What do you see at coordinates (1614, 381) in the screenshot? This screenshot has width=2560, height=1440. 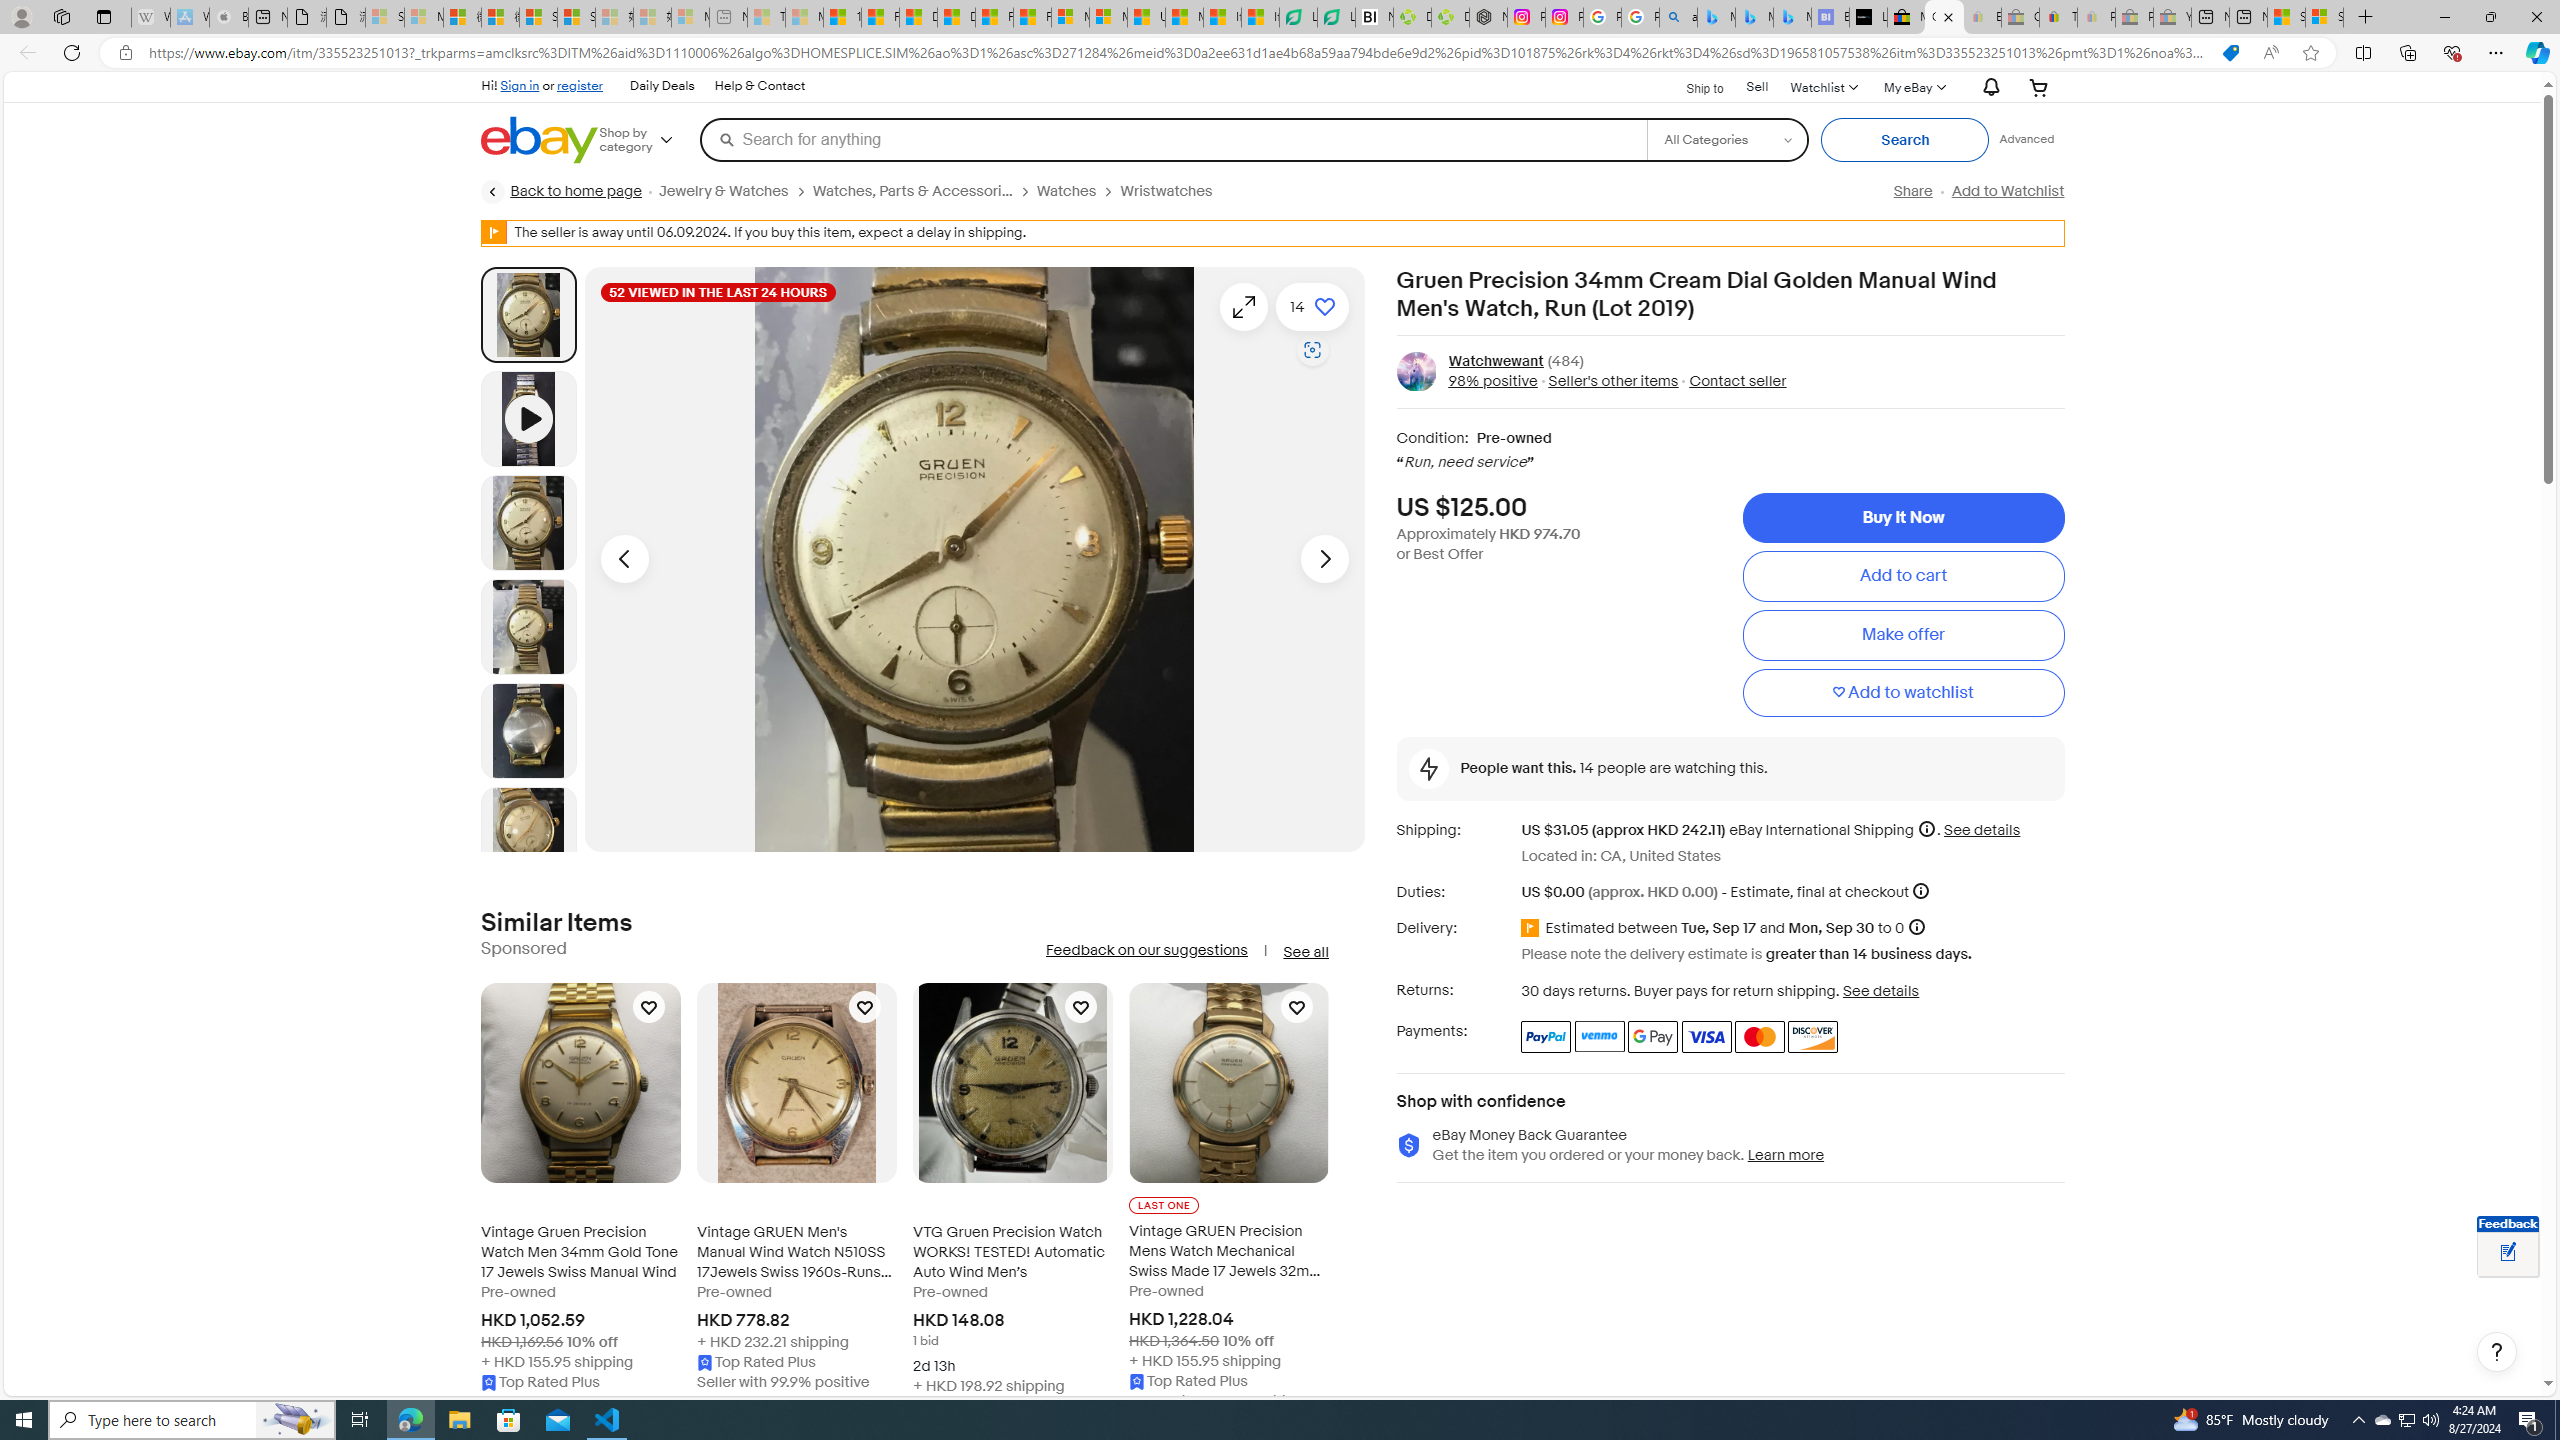 I see `Seller's other items` at bounding box center [1614, 381].